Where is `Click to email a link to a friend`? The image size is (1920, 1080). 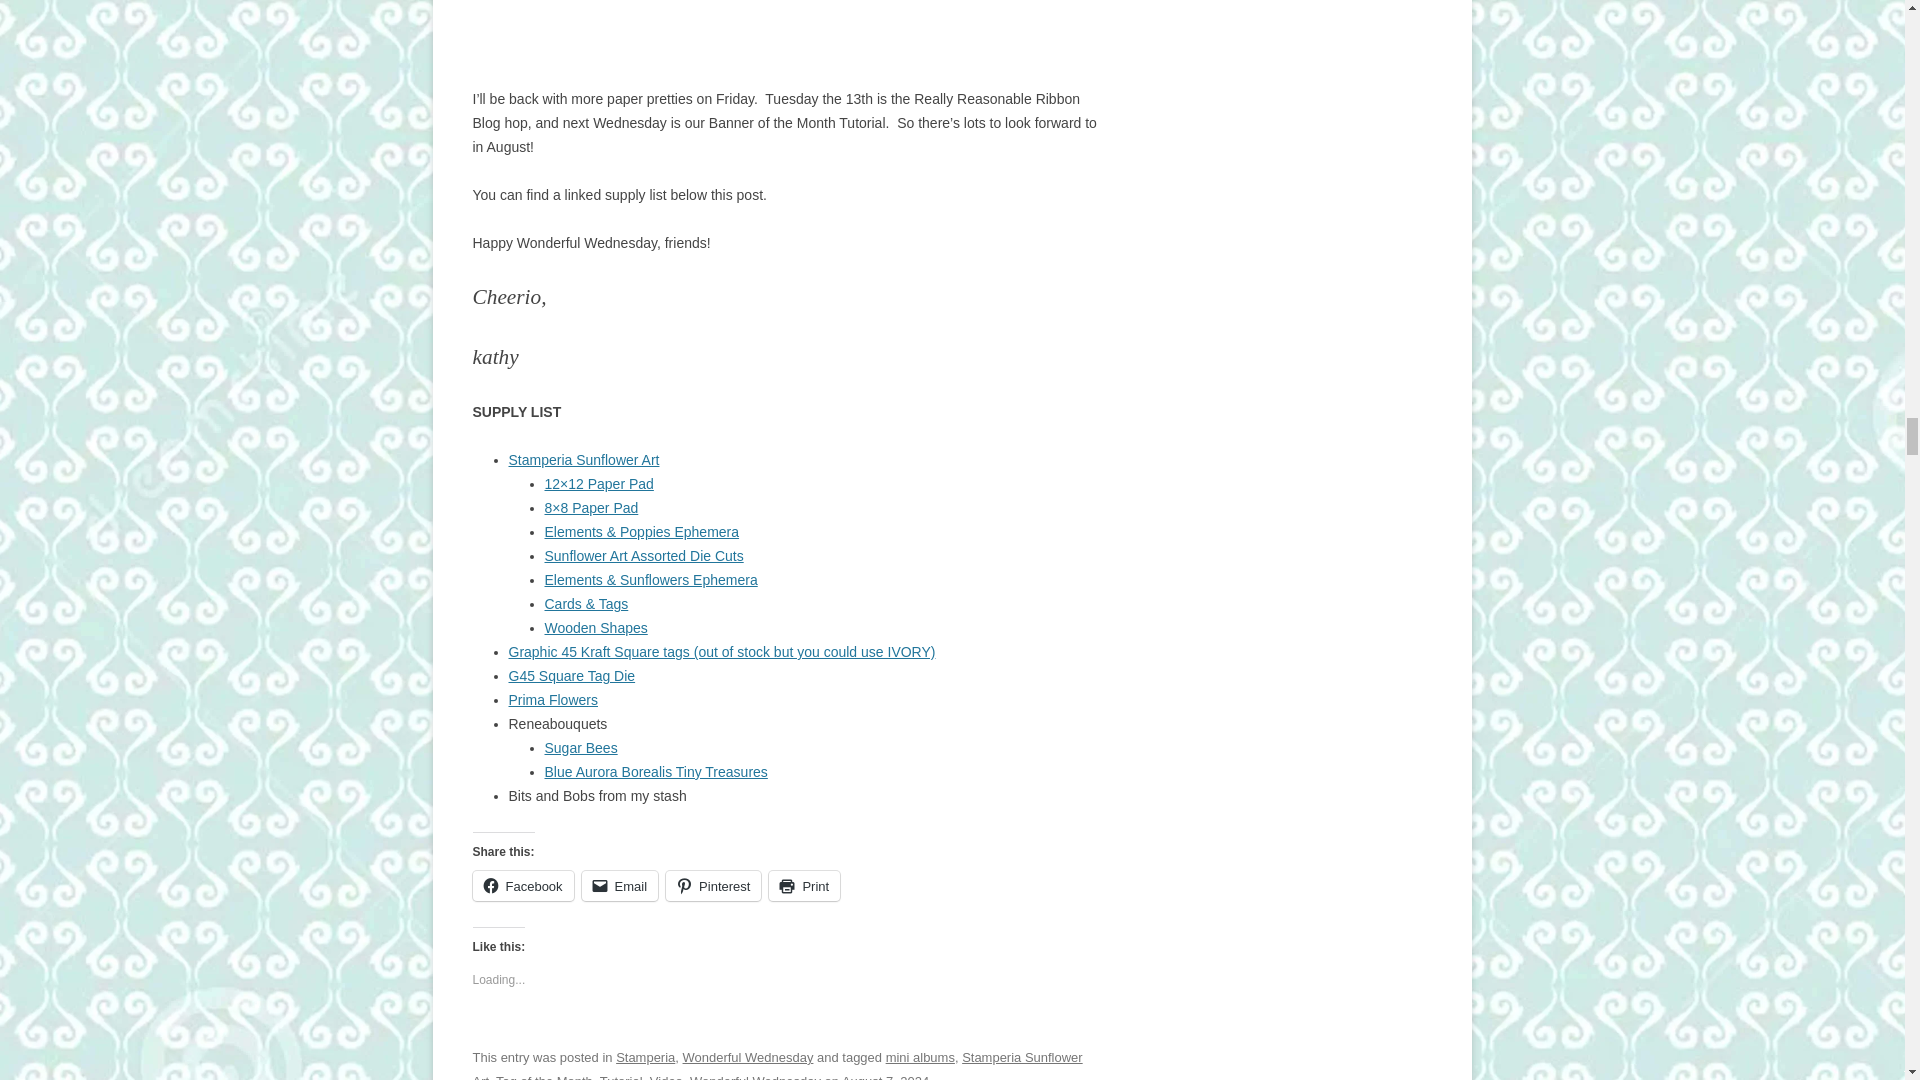
Click to email a link to a friend is located at coordinates (620, 885).